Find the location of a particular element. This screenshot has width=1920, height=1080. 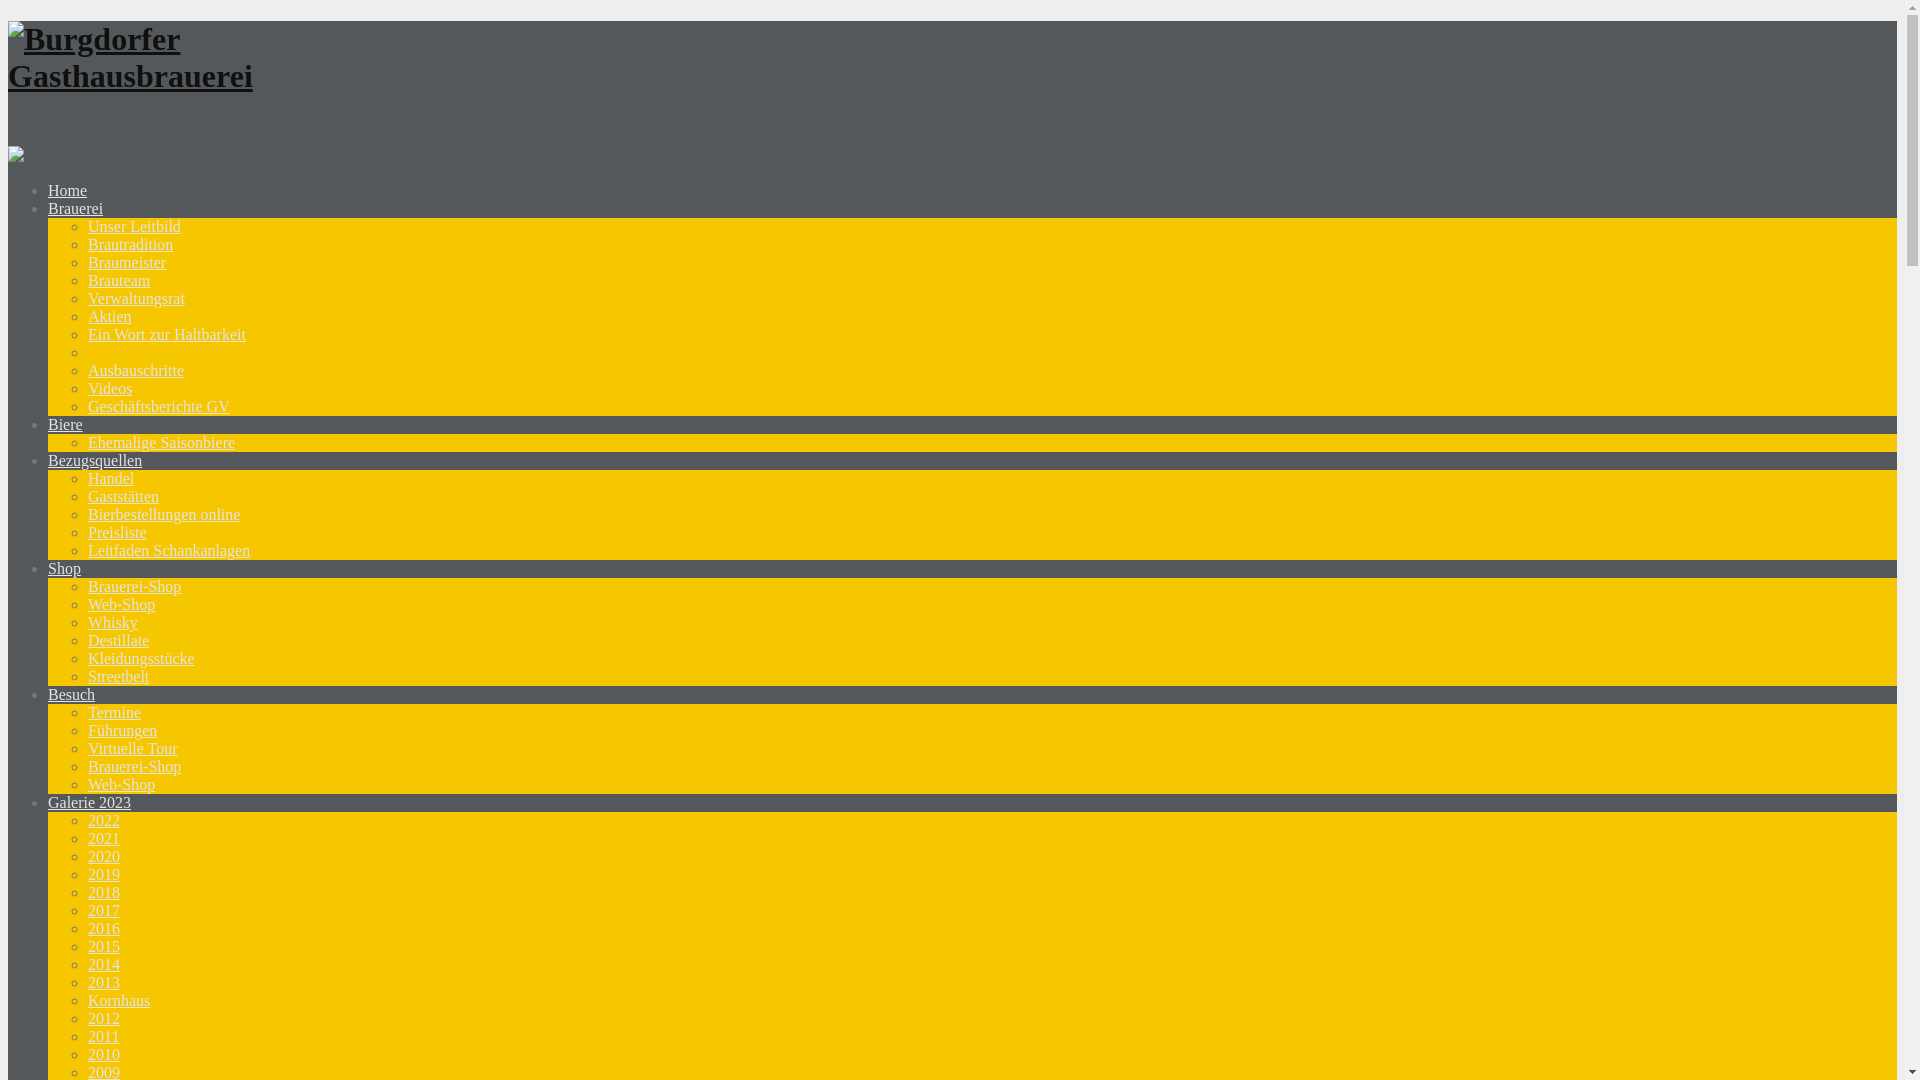

2014 is located at coordinates (104, 964).